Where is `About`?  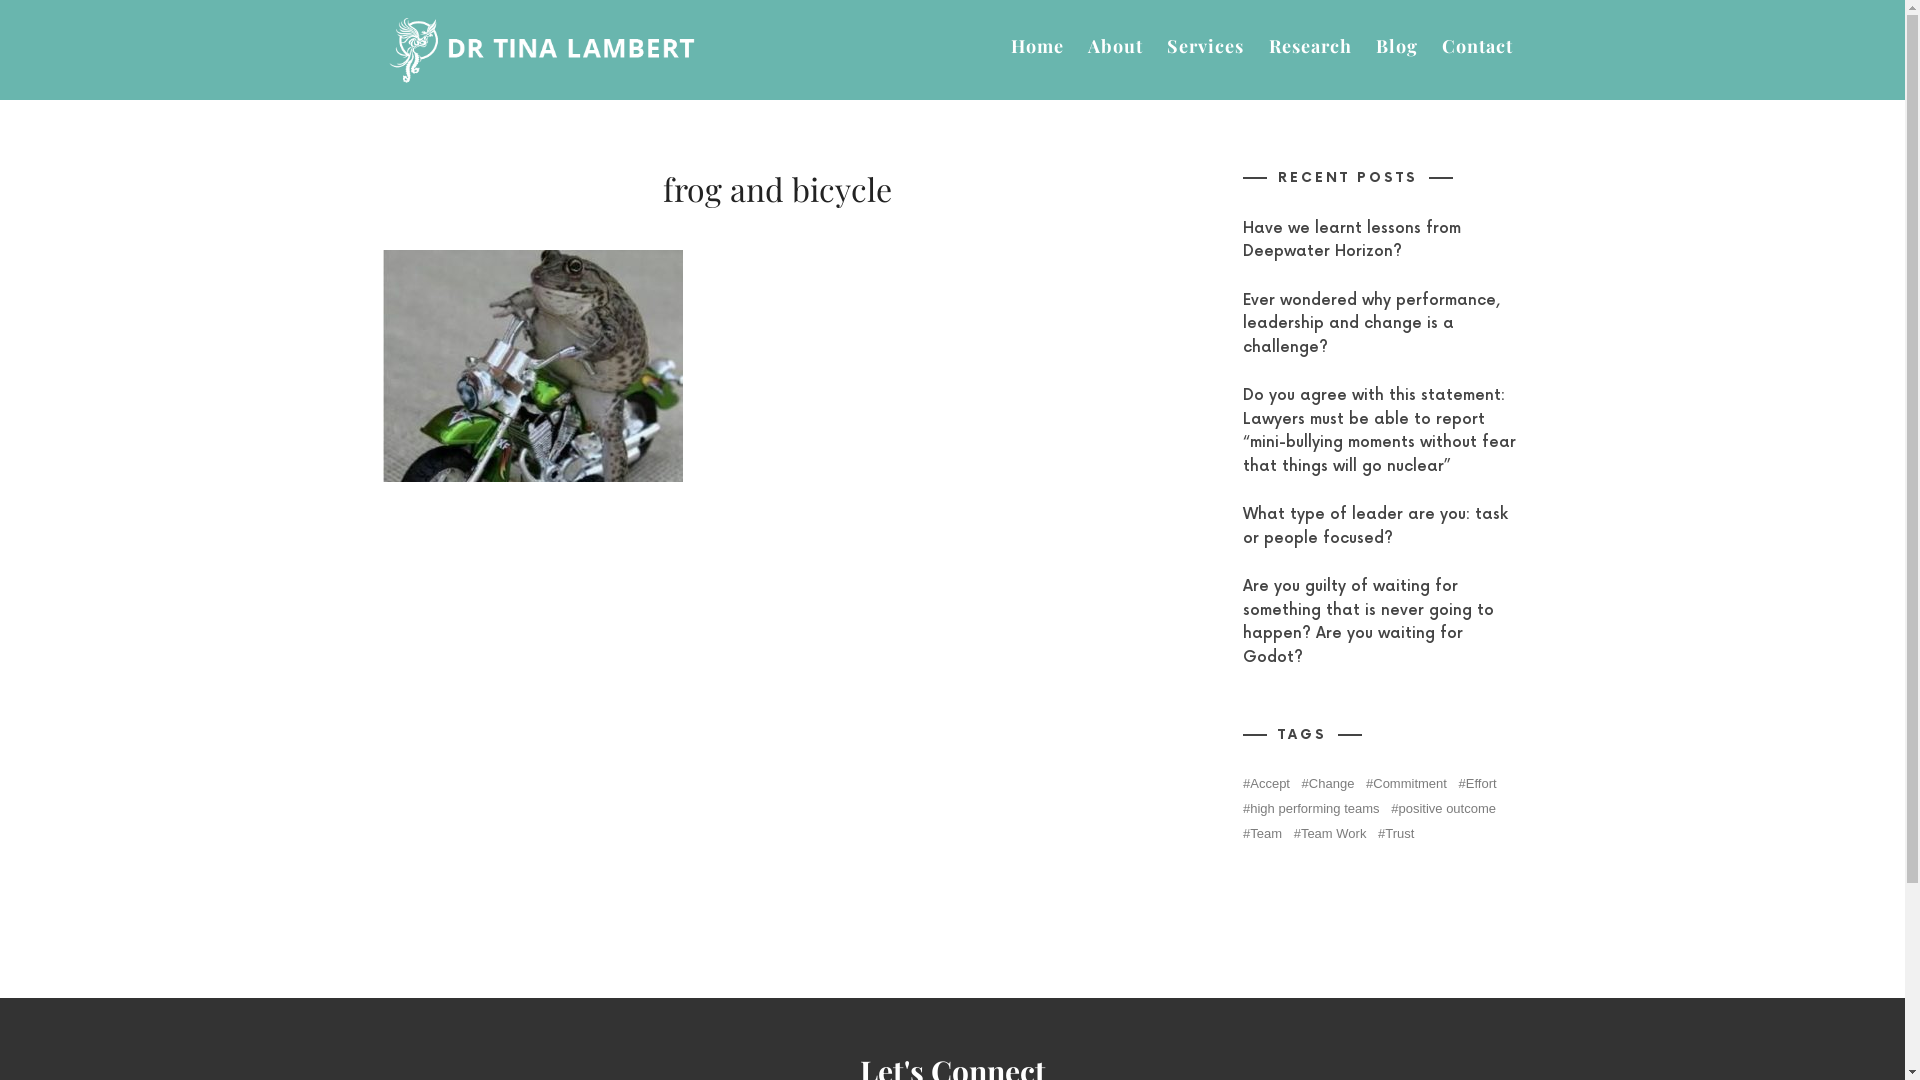 About is located at coordinates (1116, 46).